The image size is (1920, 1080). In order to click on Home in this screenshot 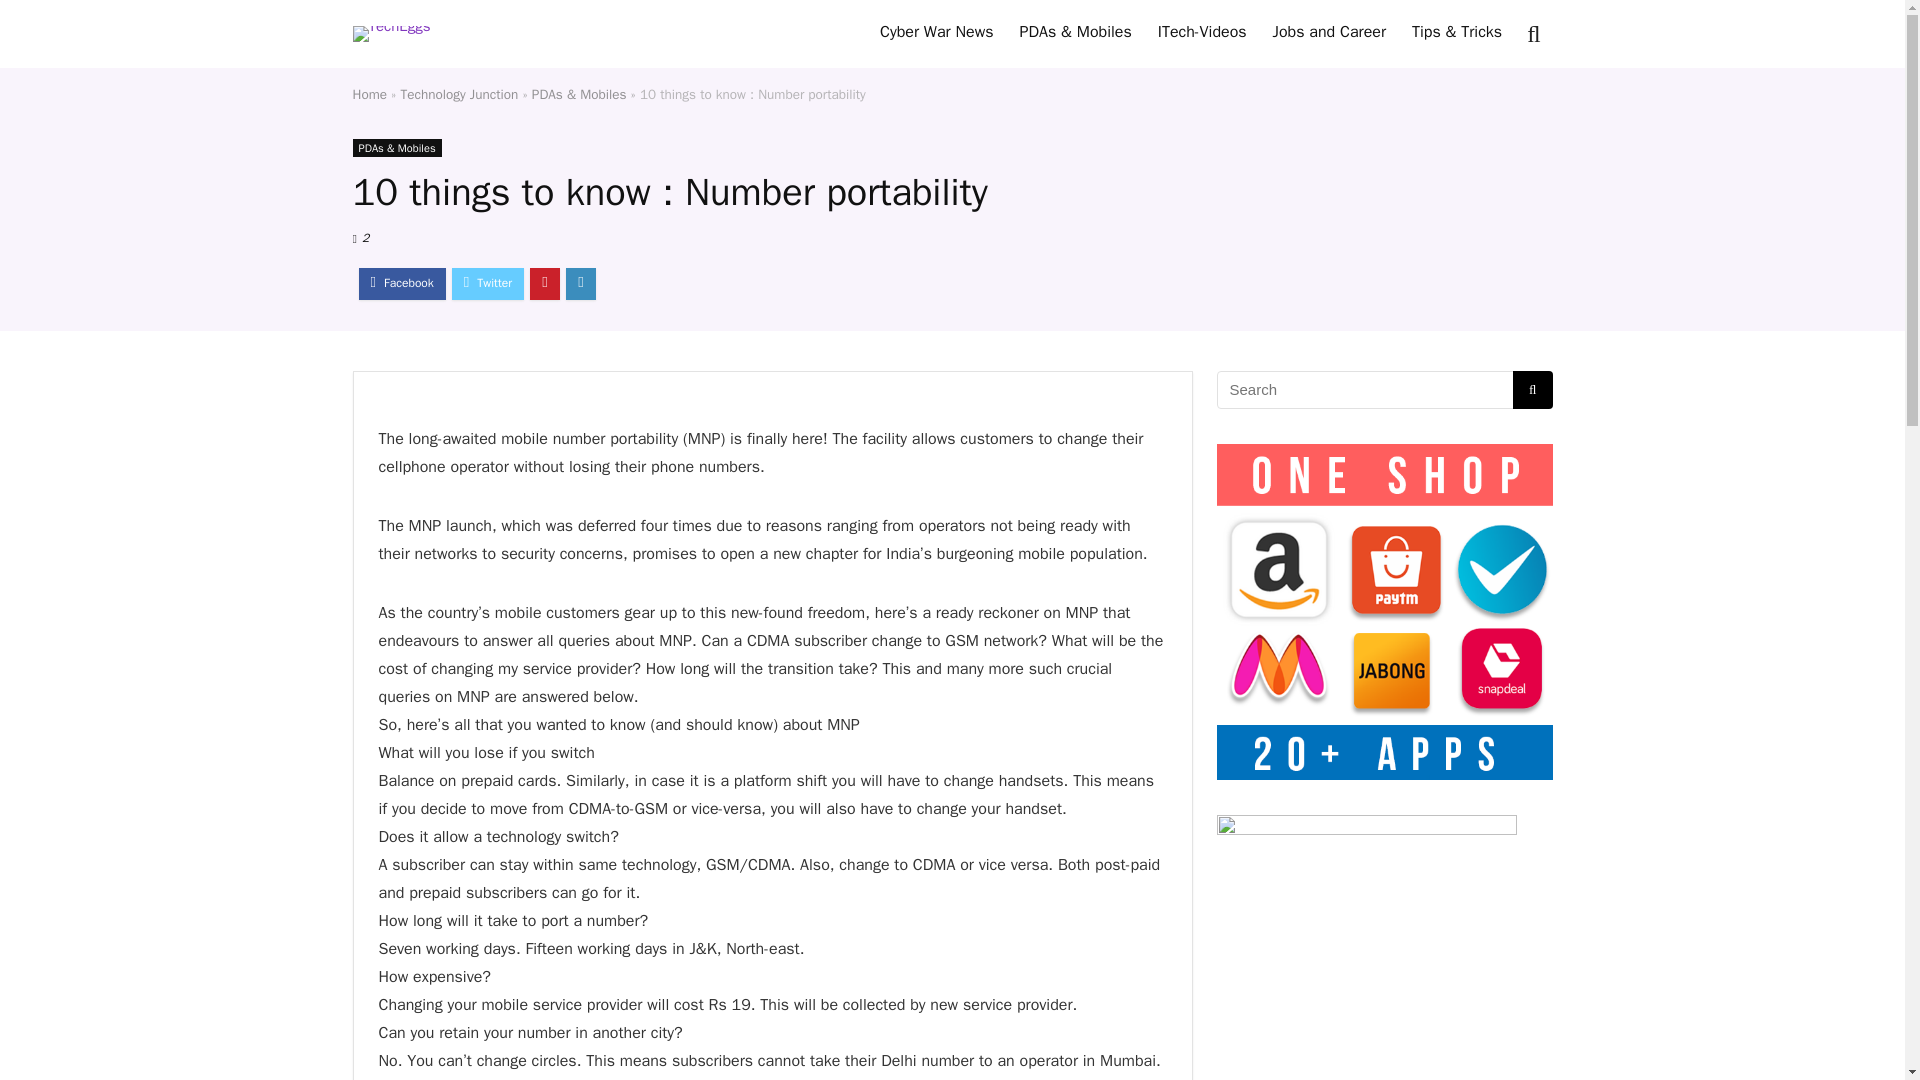, I will do `click(369, 94)`.